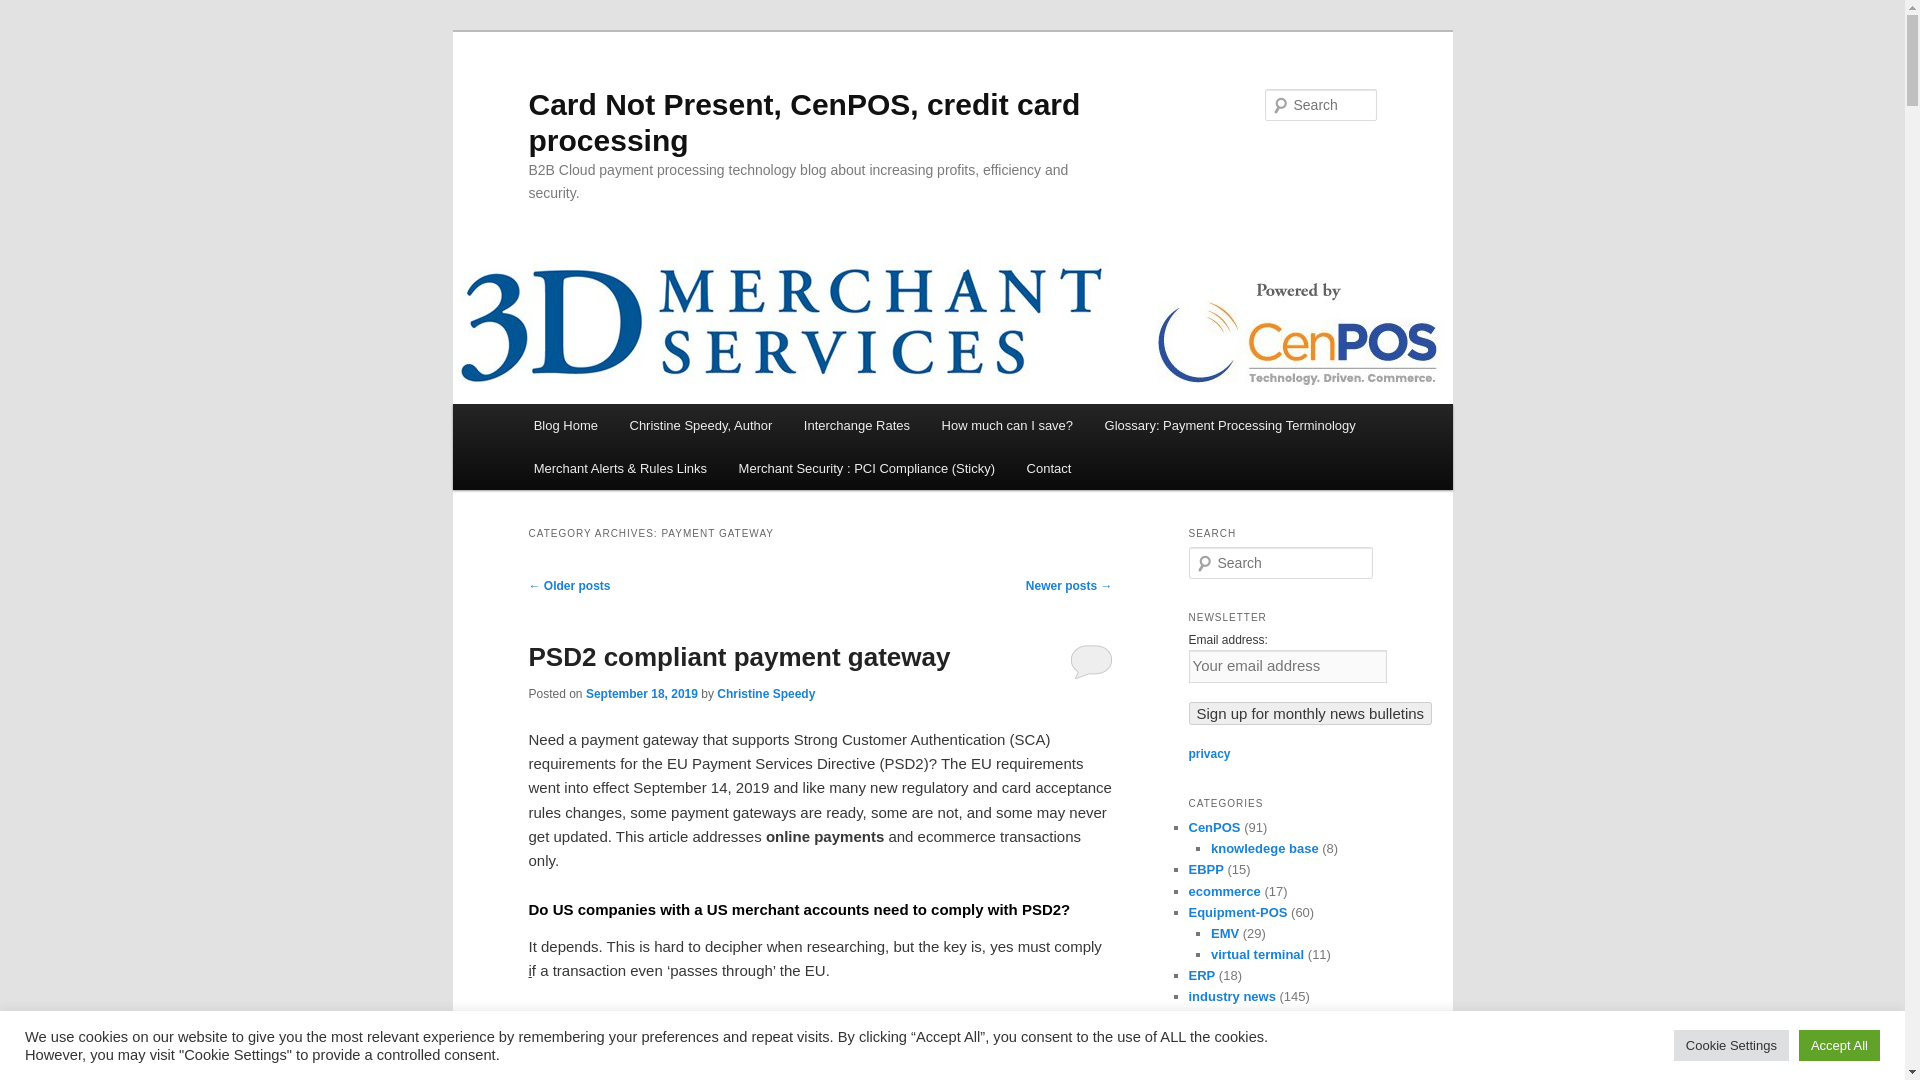  Describe the element at coordinates (804, 122) in the screenshot. I see `Card Not Present, CenPOS, credit card processing` at that location.